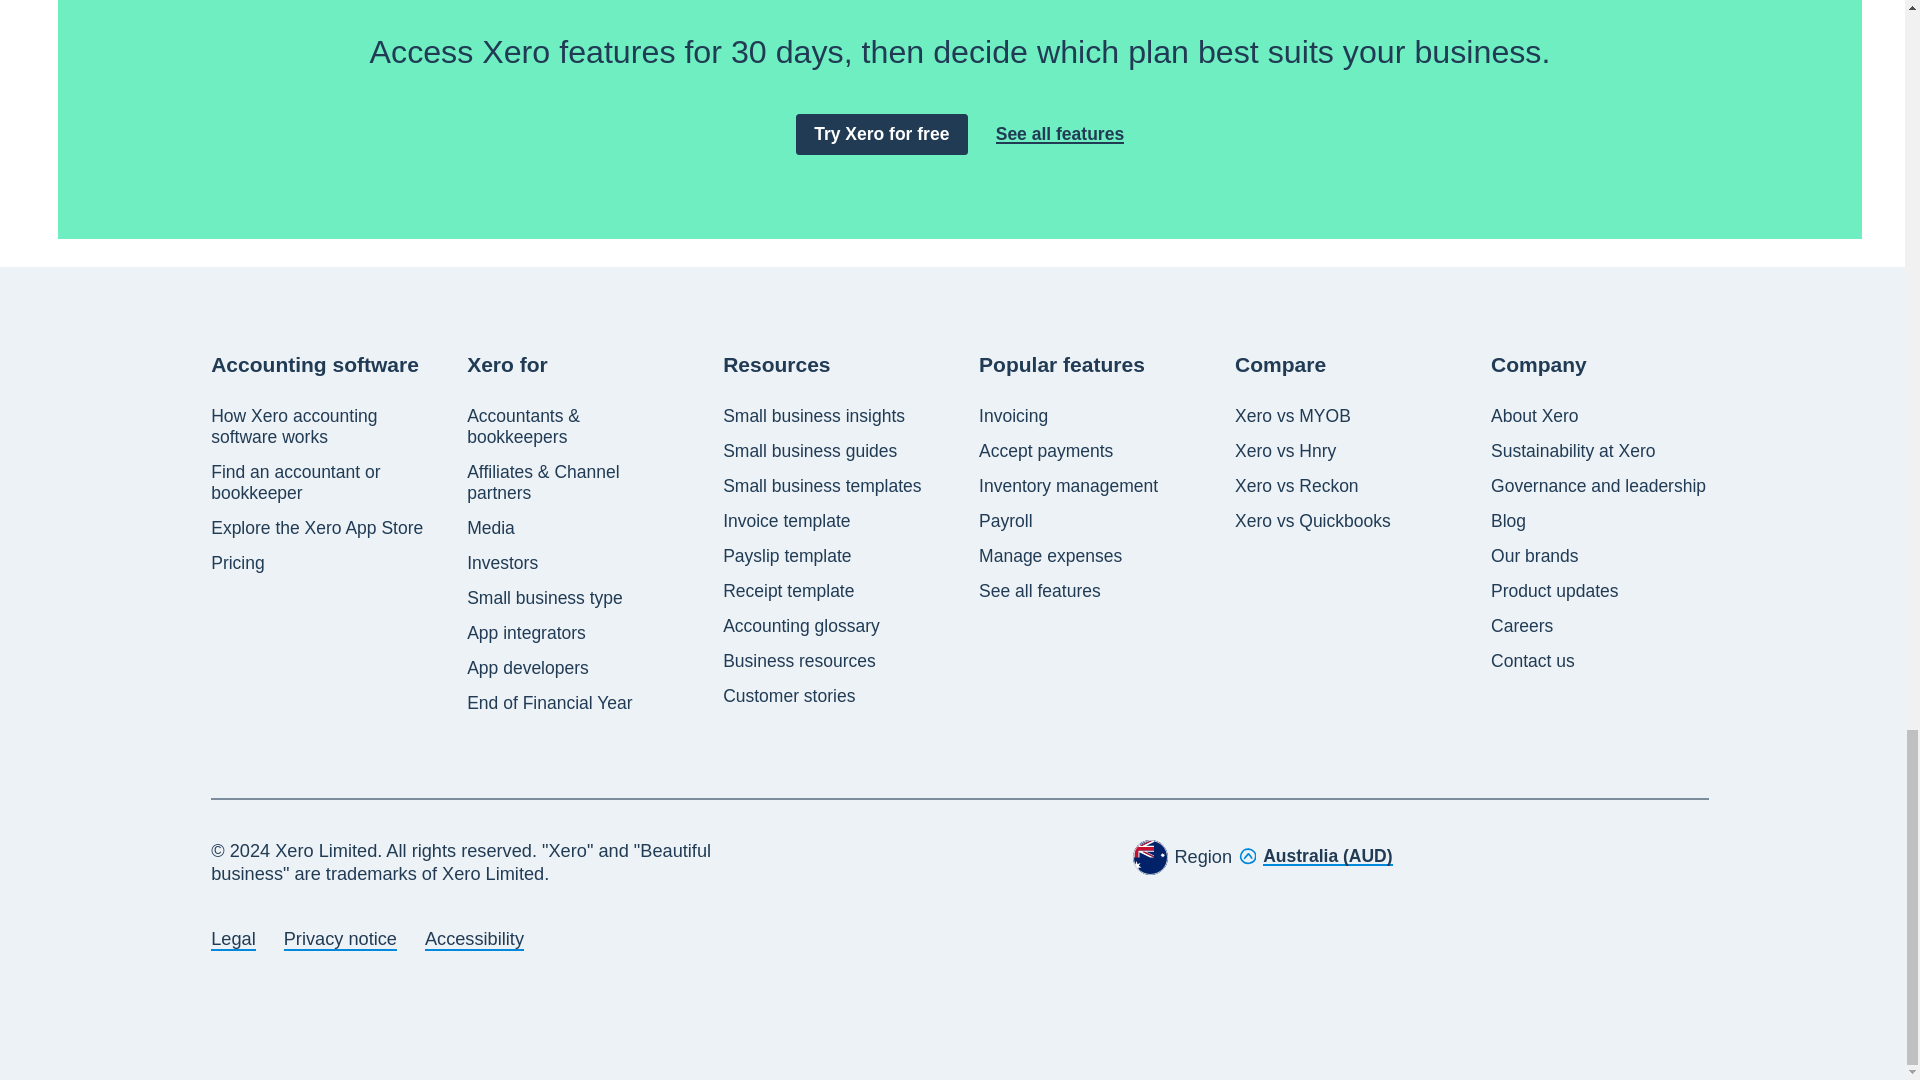  Describe the element at coordinates (528, 668) in the screenshot. I see `App developers` at that location.